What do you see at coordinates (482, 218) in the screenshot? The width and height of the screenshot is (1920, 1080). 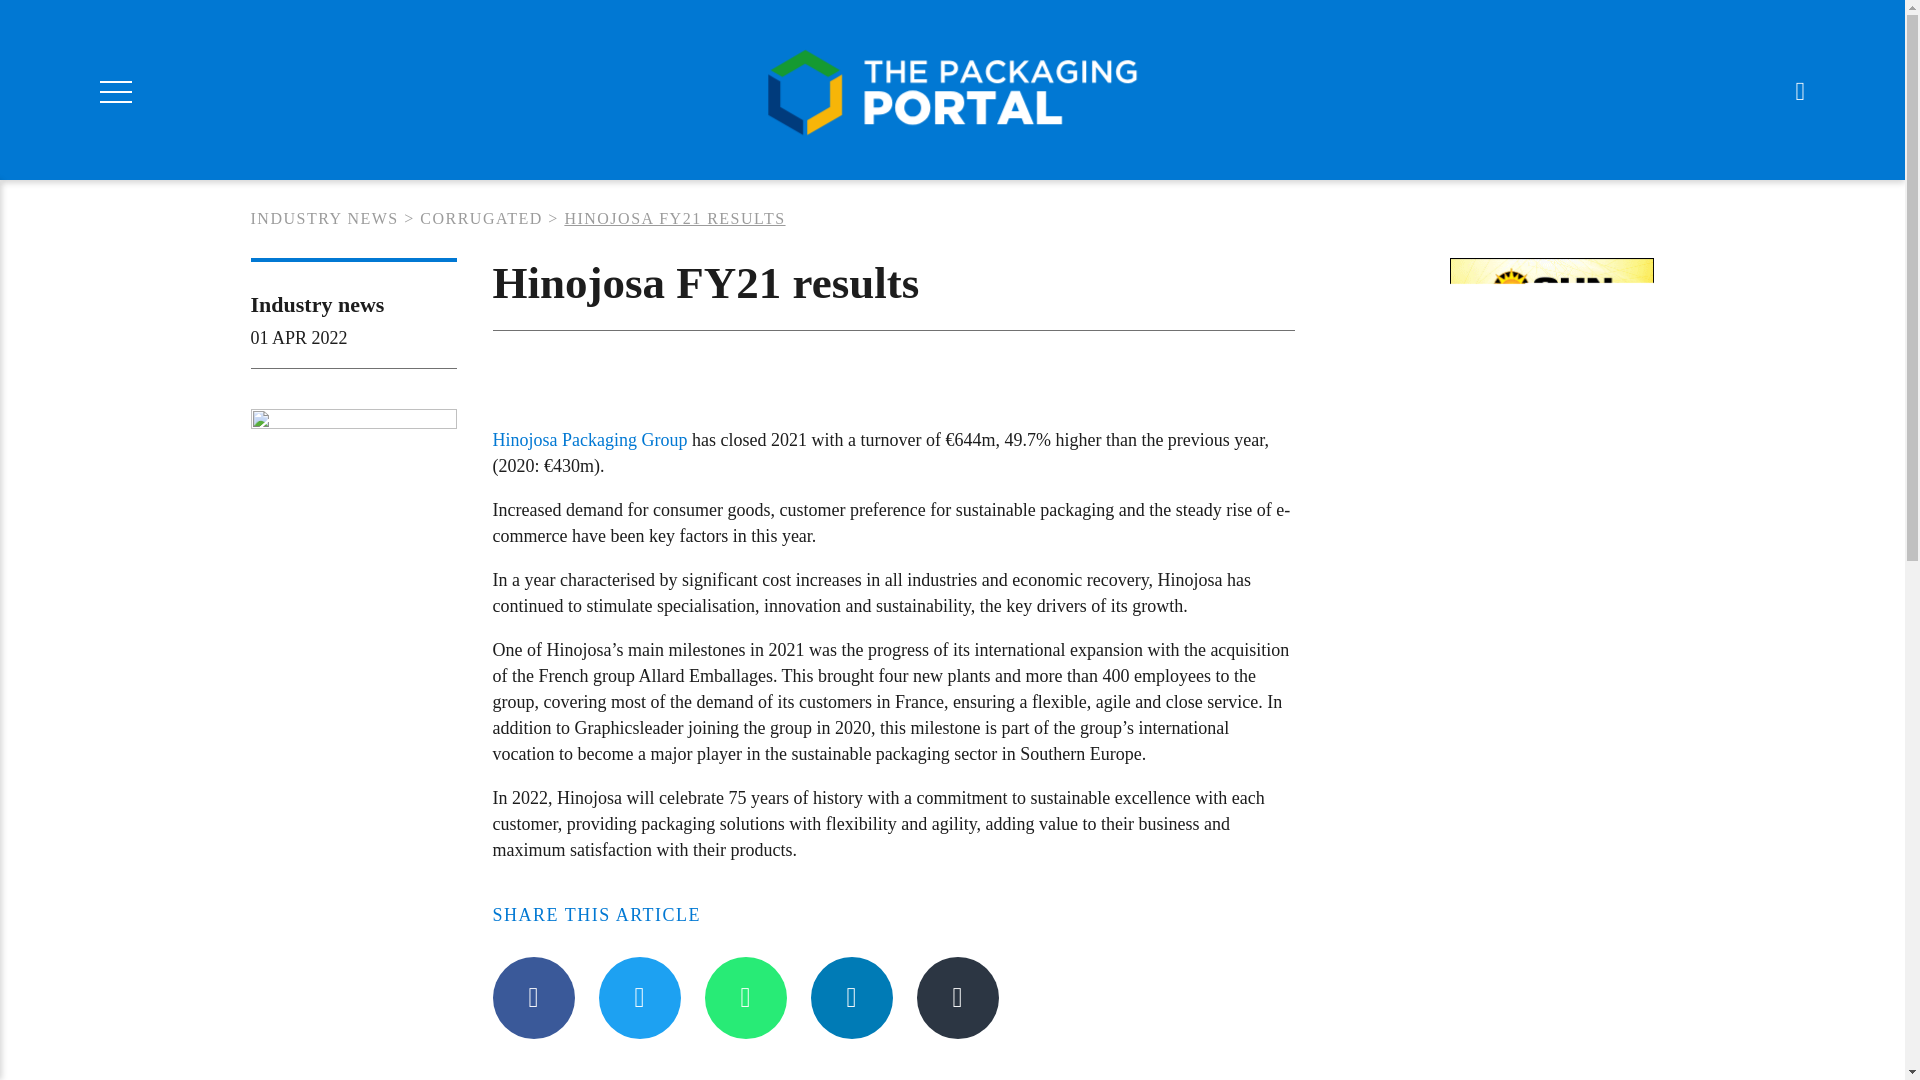 I see `CORRUGATED` at bounding box center [482, 218].